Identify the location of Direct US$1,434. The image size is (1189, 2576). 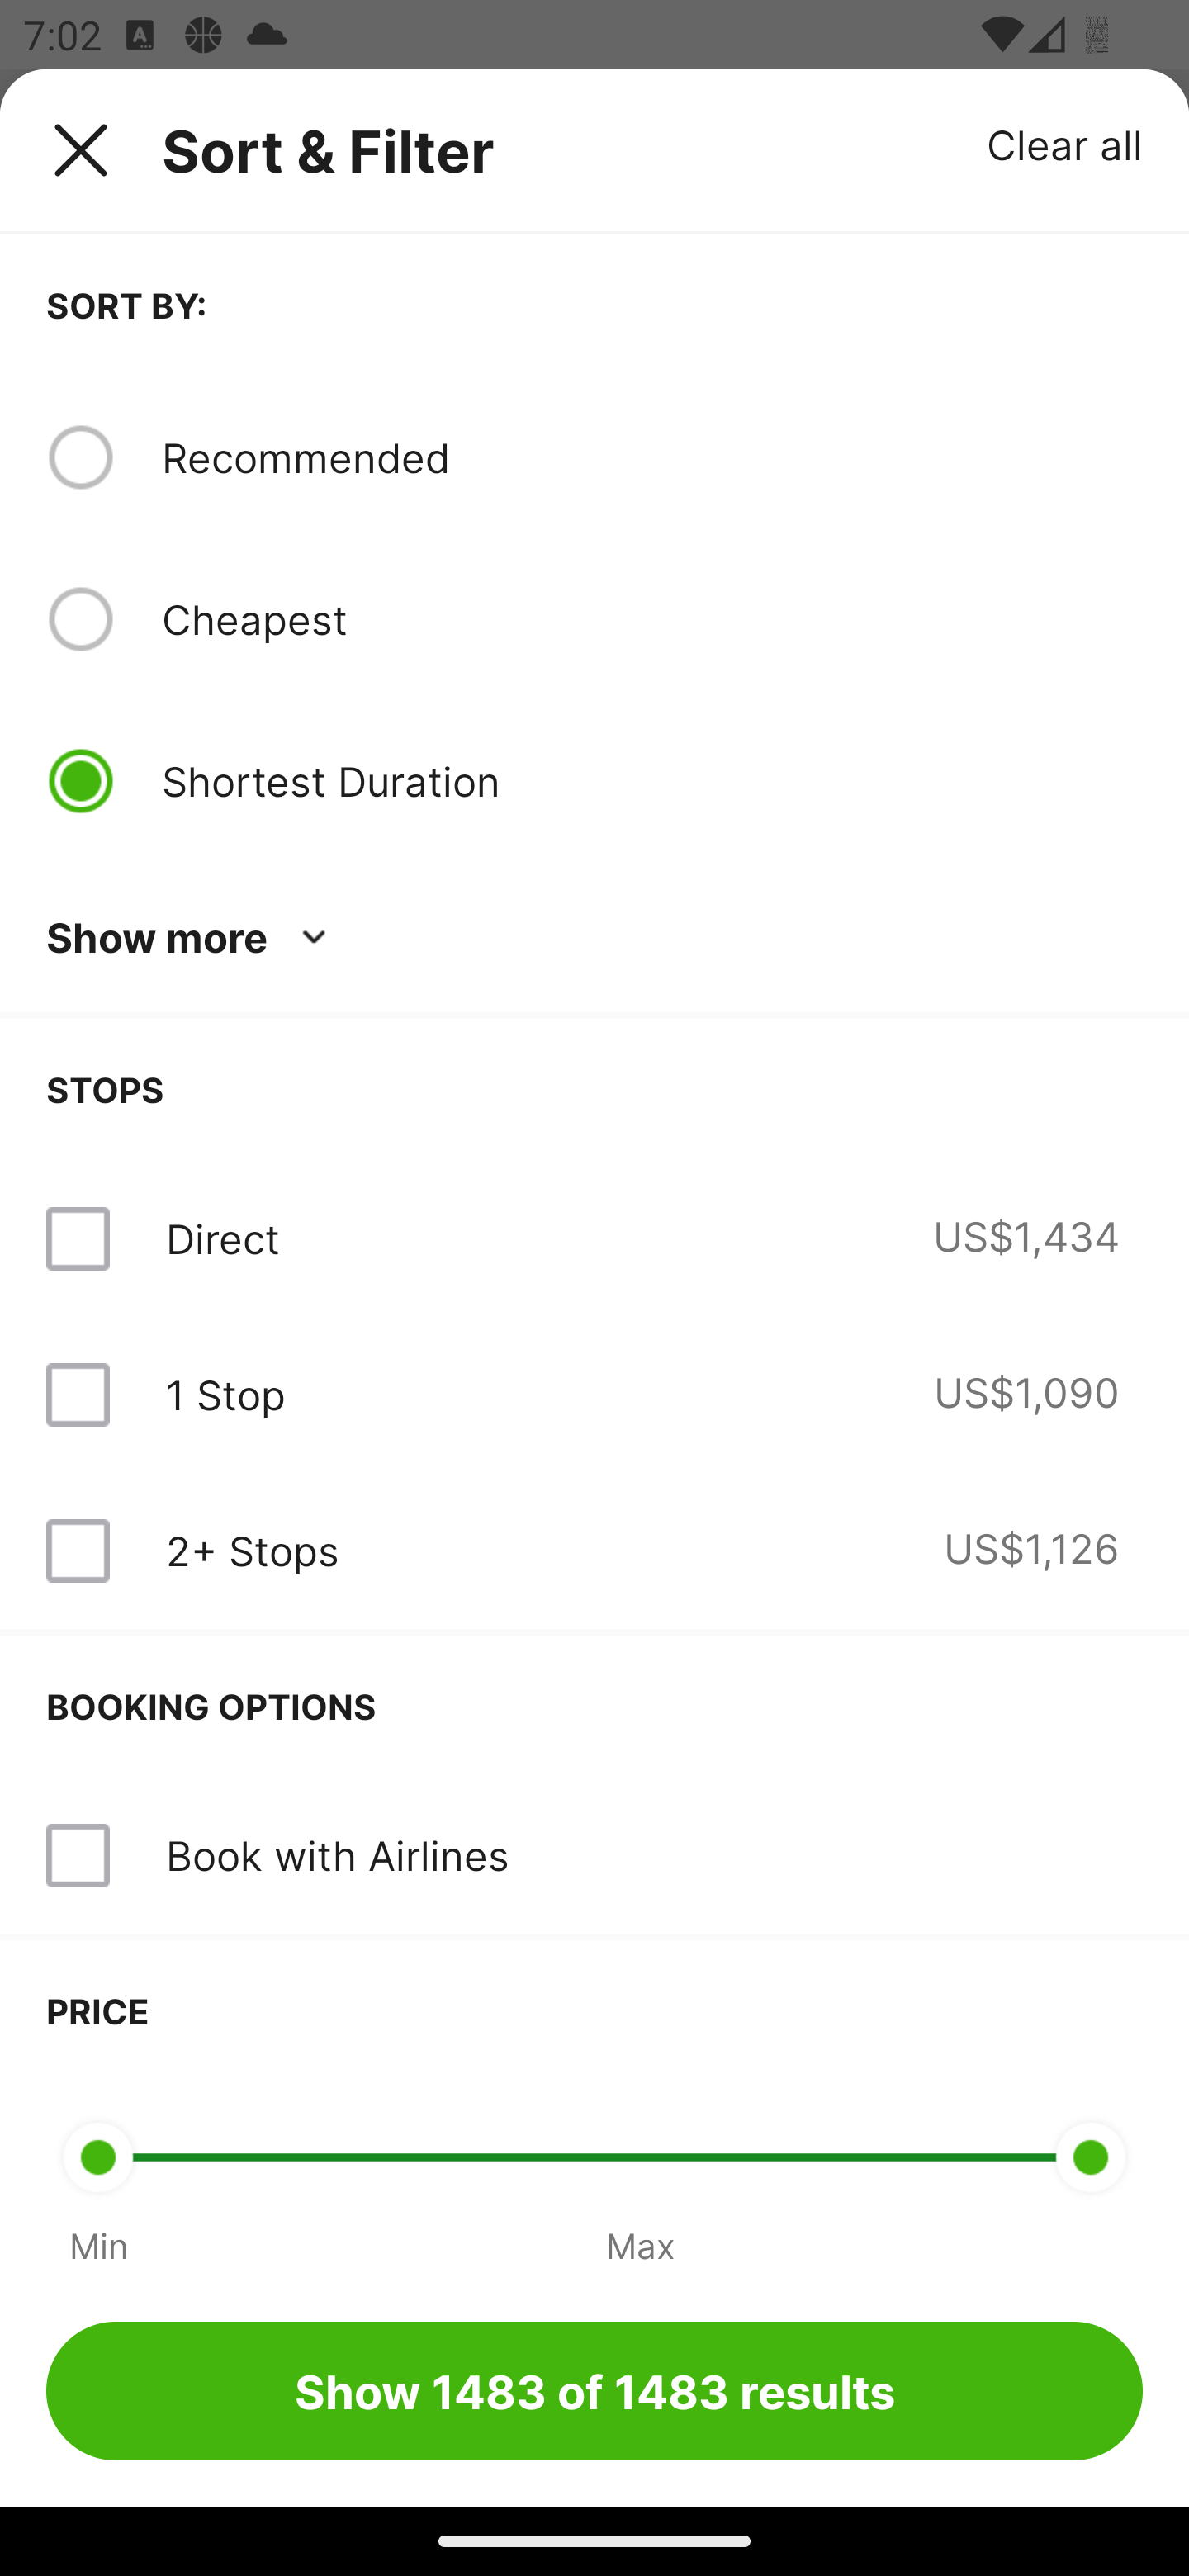
(594, 1238).